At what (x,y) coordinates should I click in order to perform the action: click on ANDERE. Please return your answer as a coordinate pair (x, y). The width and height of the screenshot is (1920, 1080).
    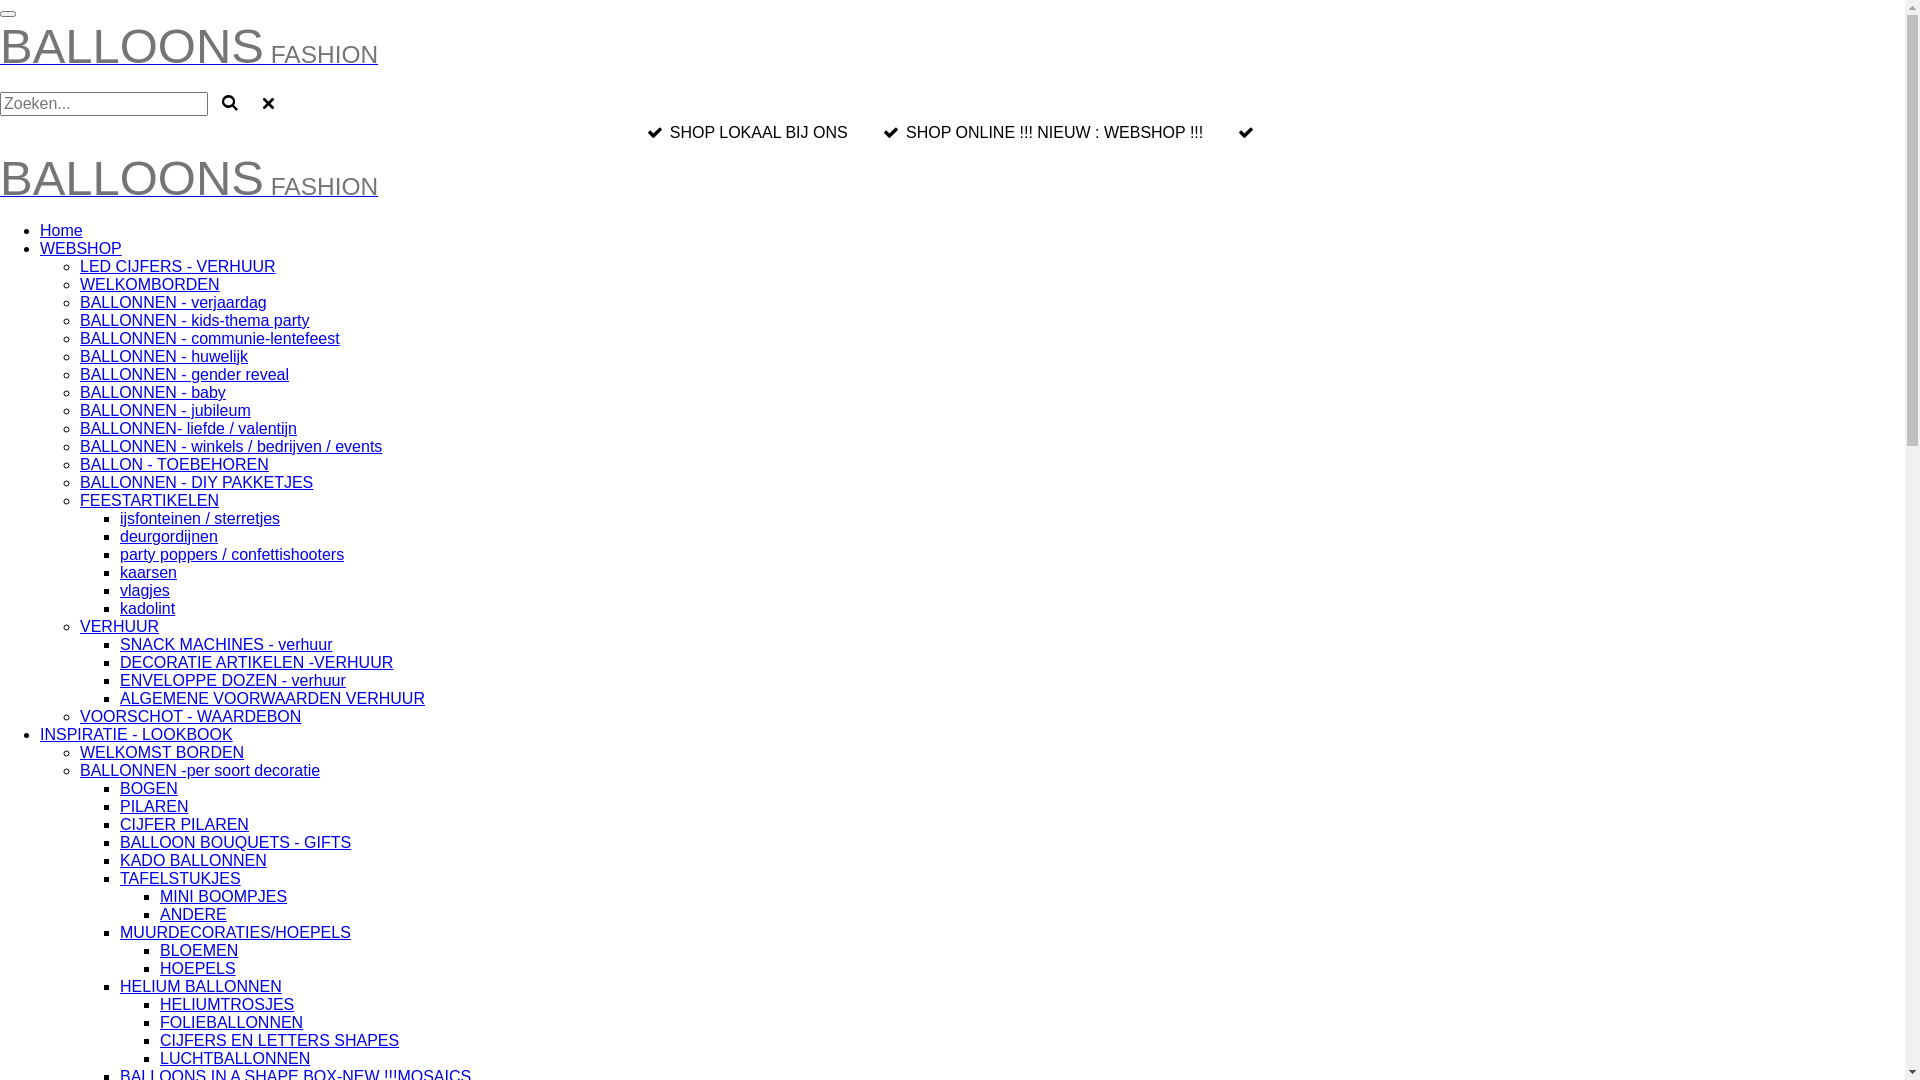
    Looking at the image, I should click on (194, 914).